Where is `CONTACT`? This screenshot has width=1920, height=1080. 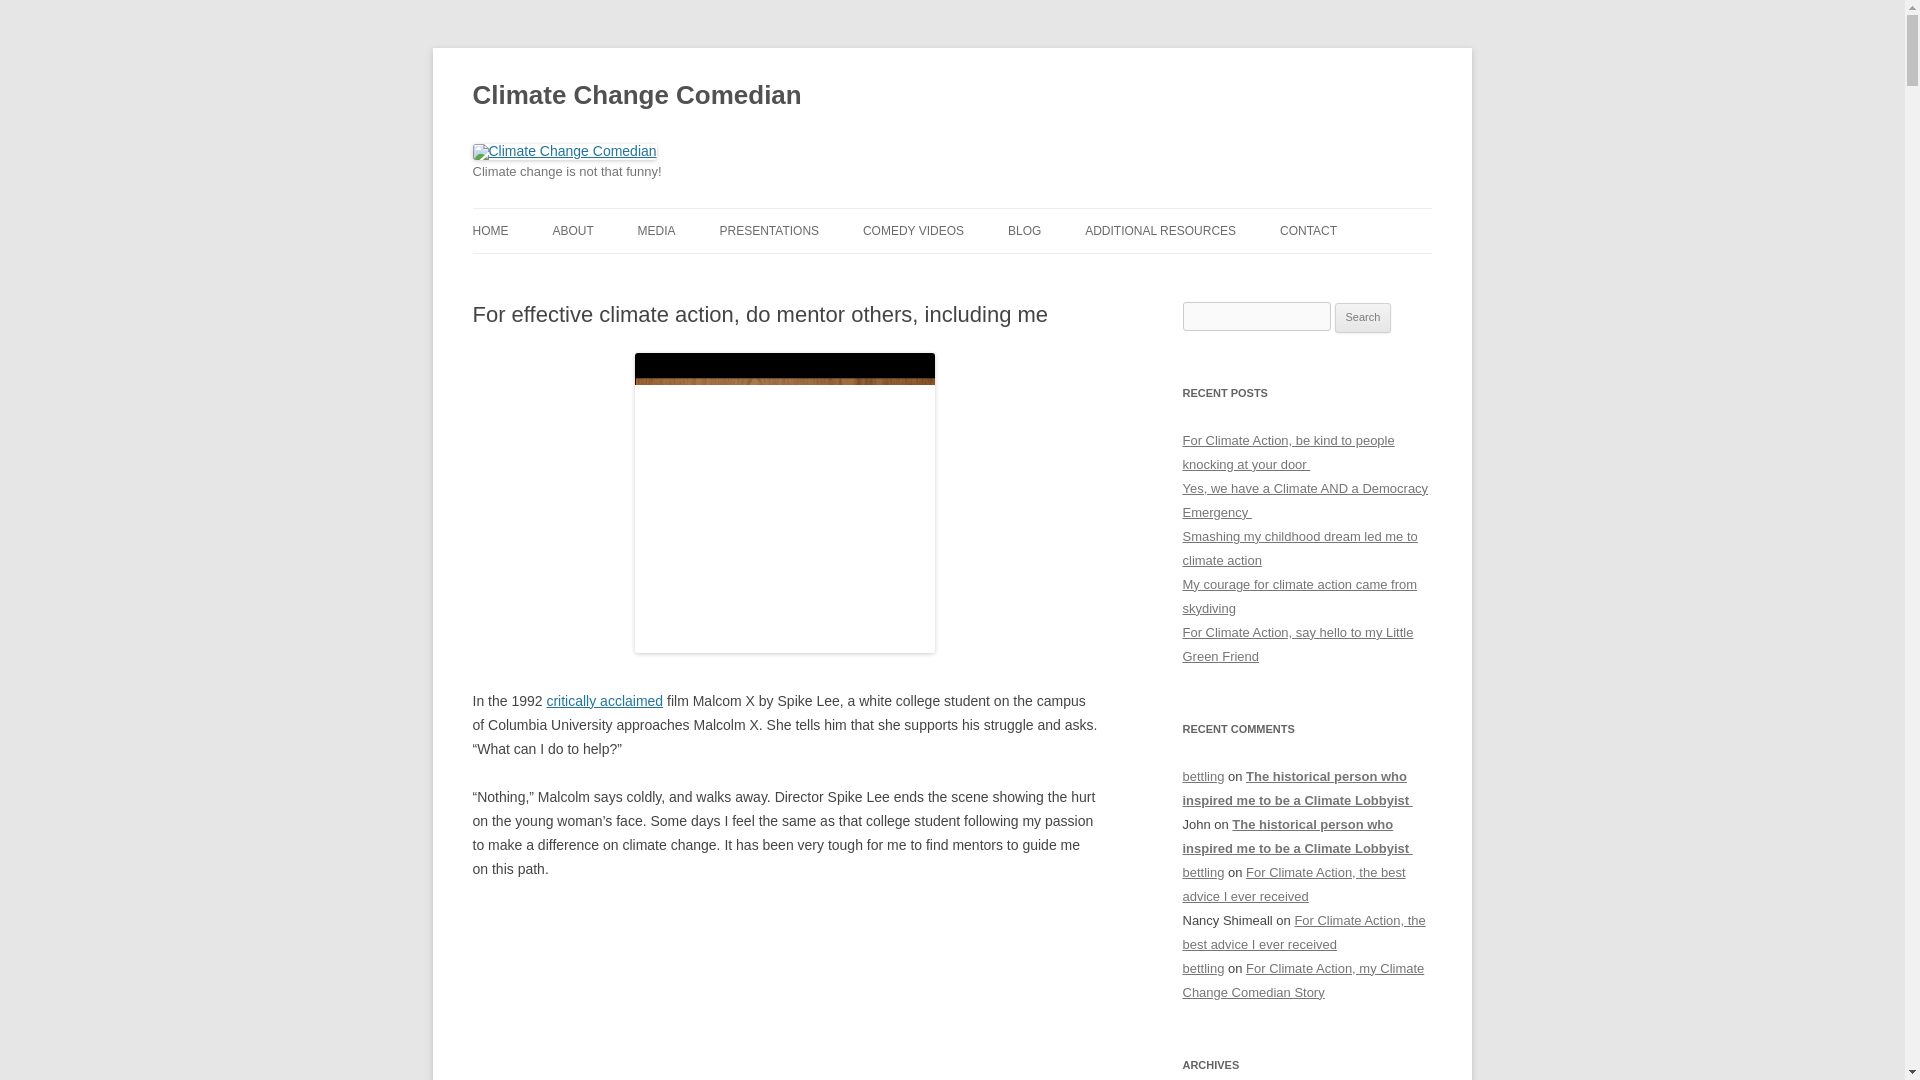
CONTACT is located at coordinates (1308, 230).